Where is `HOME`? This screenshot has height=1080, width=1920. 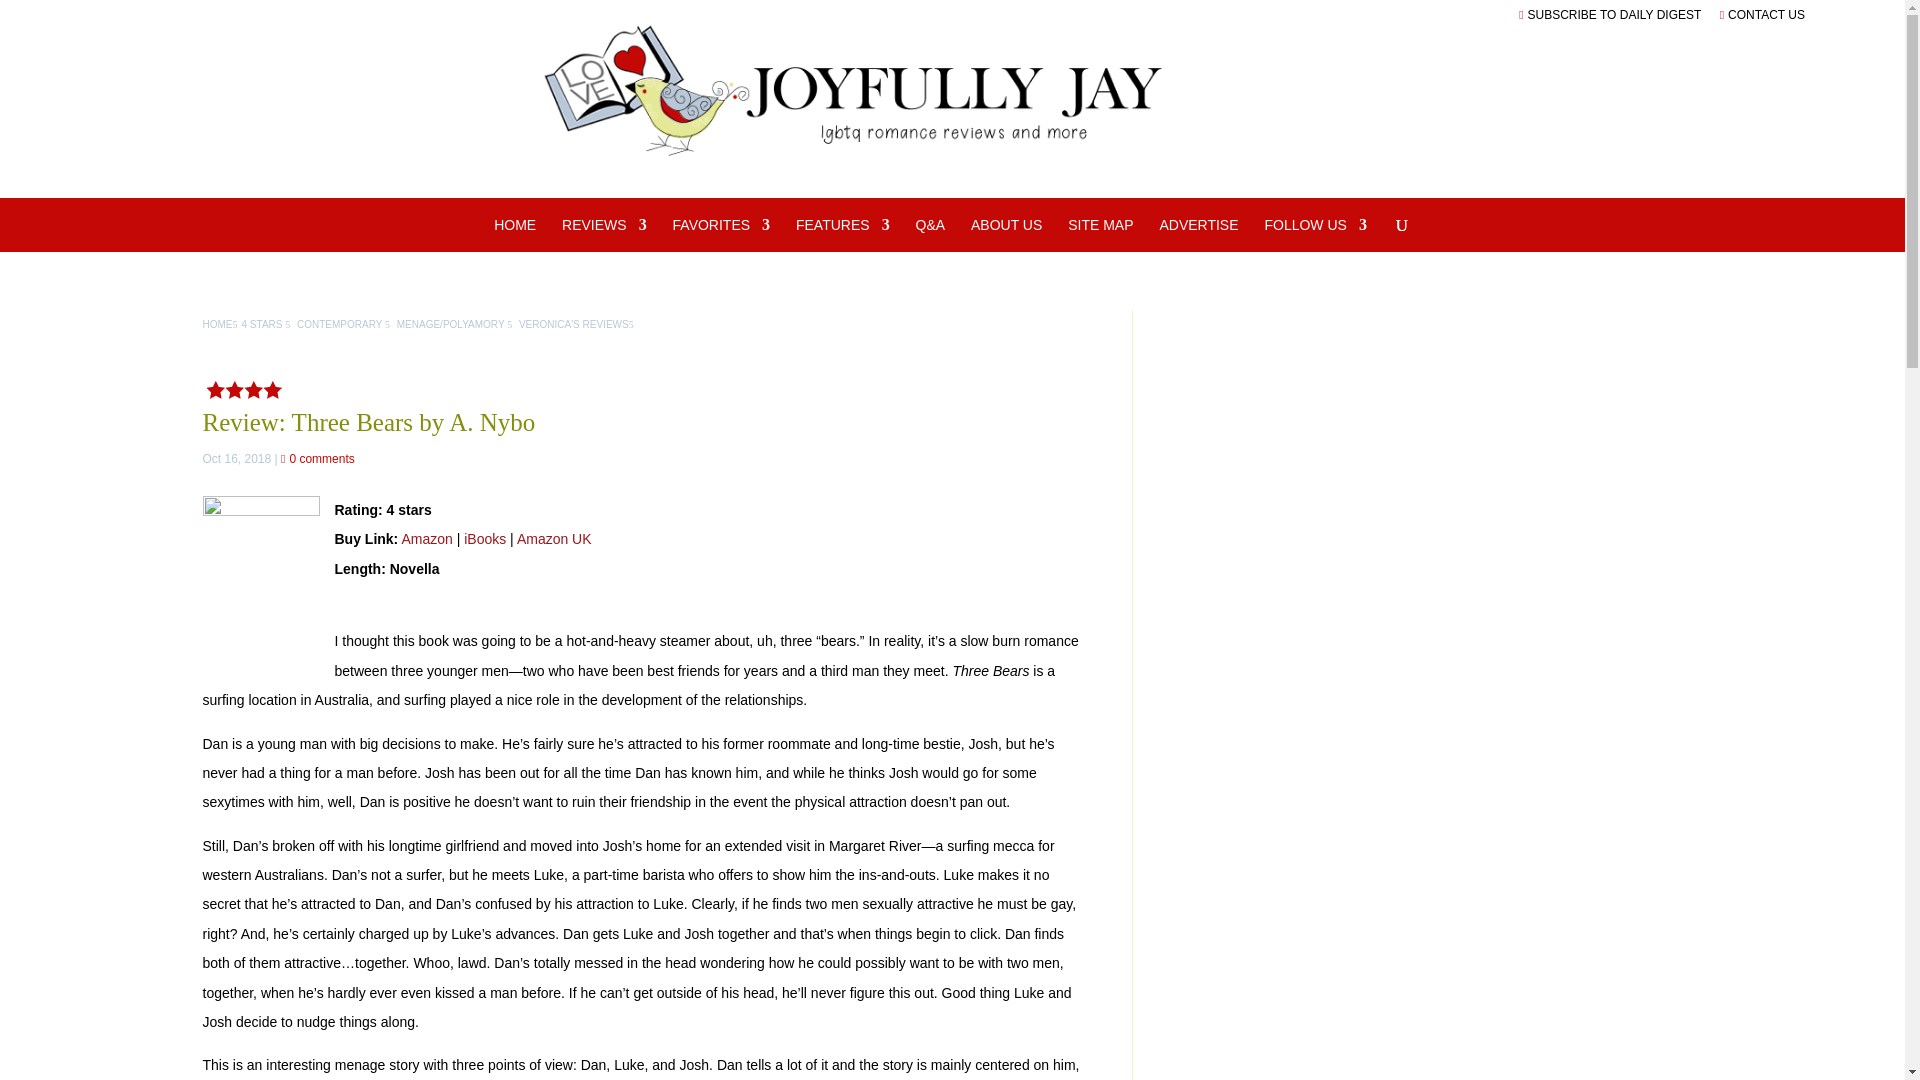 HOME is located at coordinates (514, 234).